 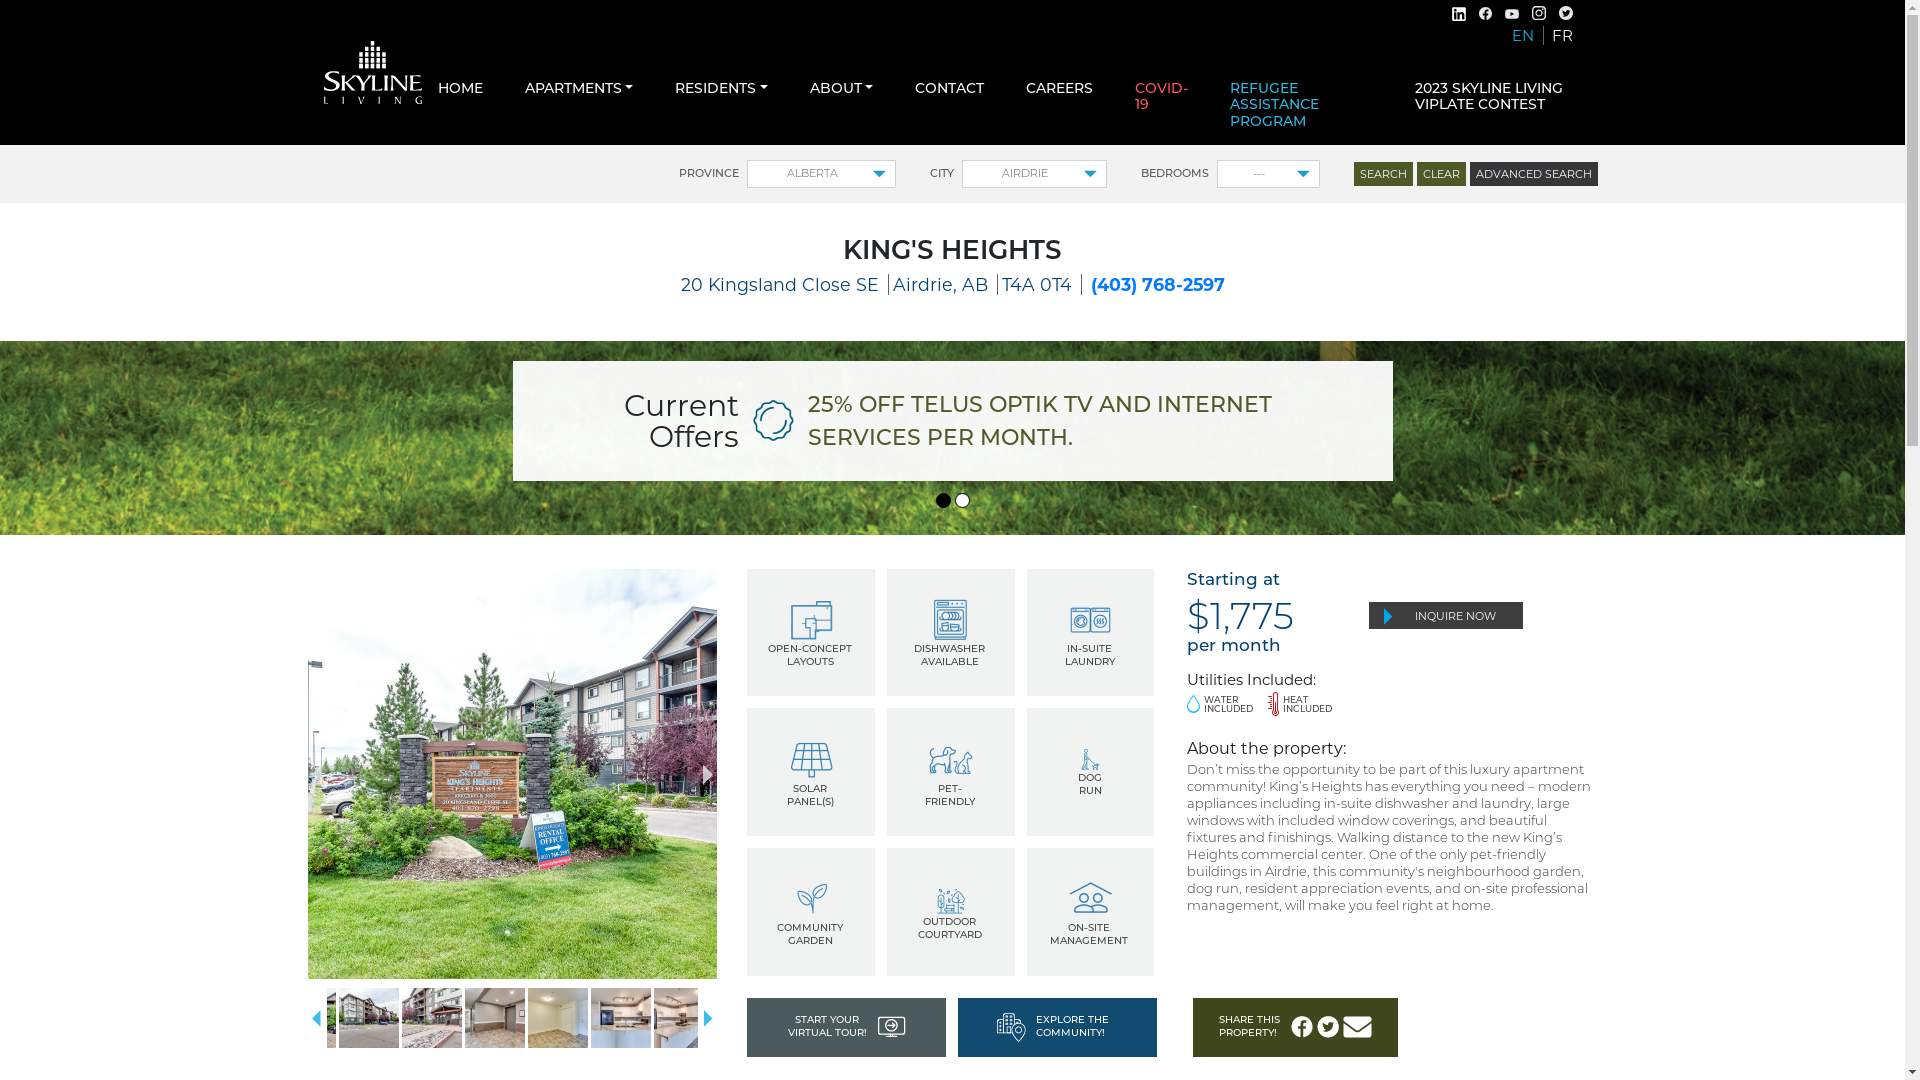 I want to click on Previous, so click(x=316, y=1018).